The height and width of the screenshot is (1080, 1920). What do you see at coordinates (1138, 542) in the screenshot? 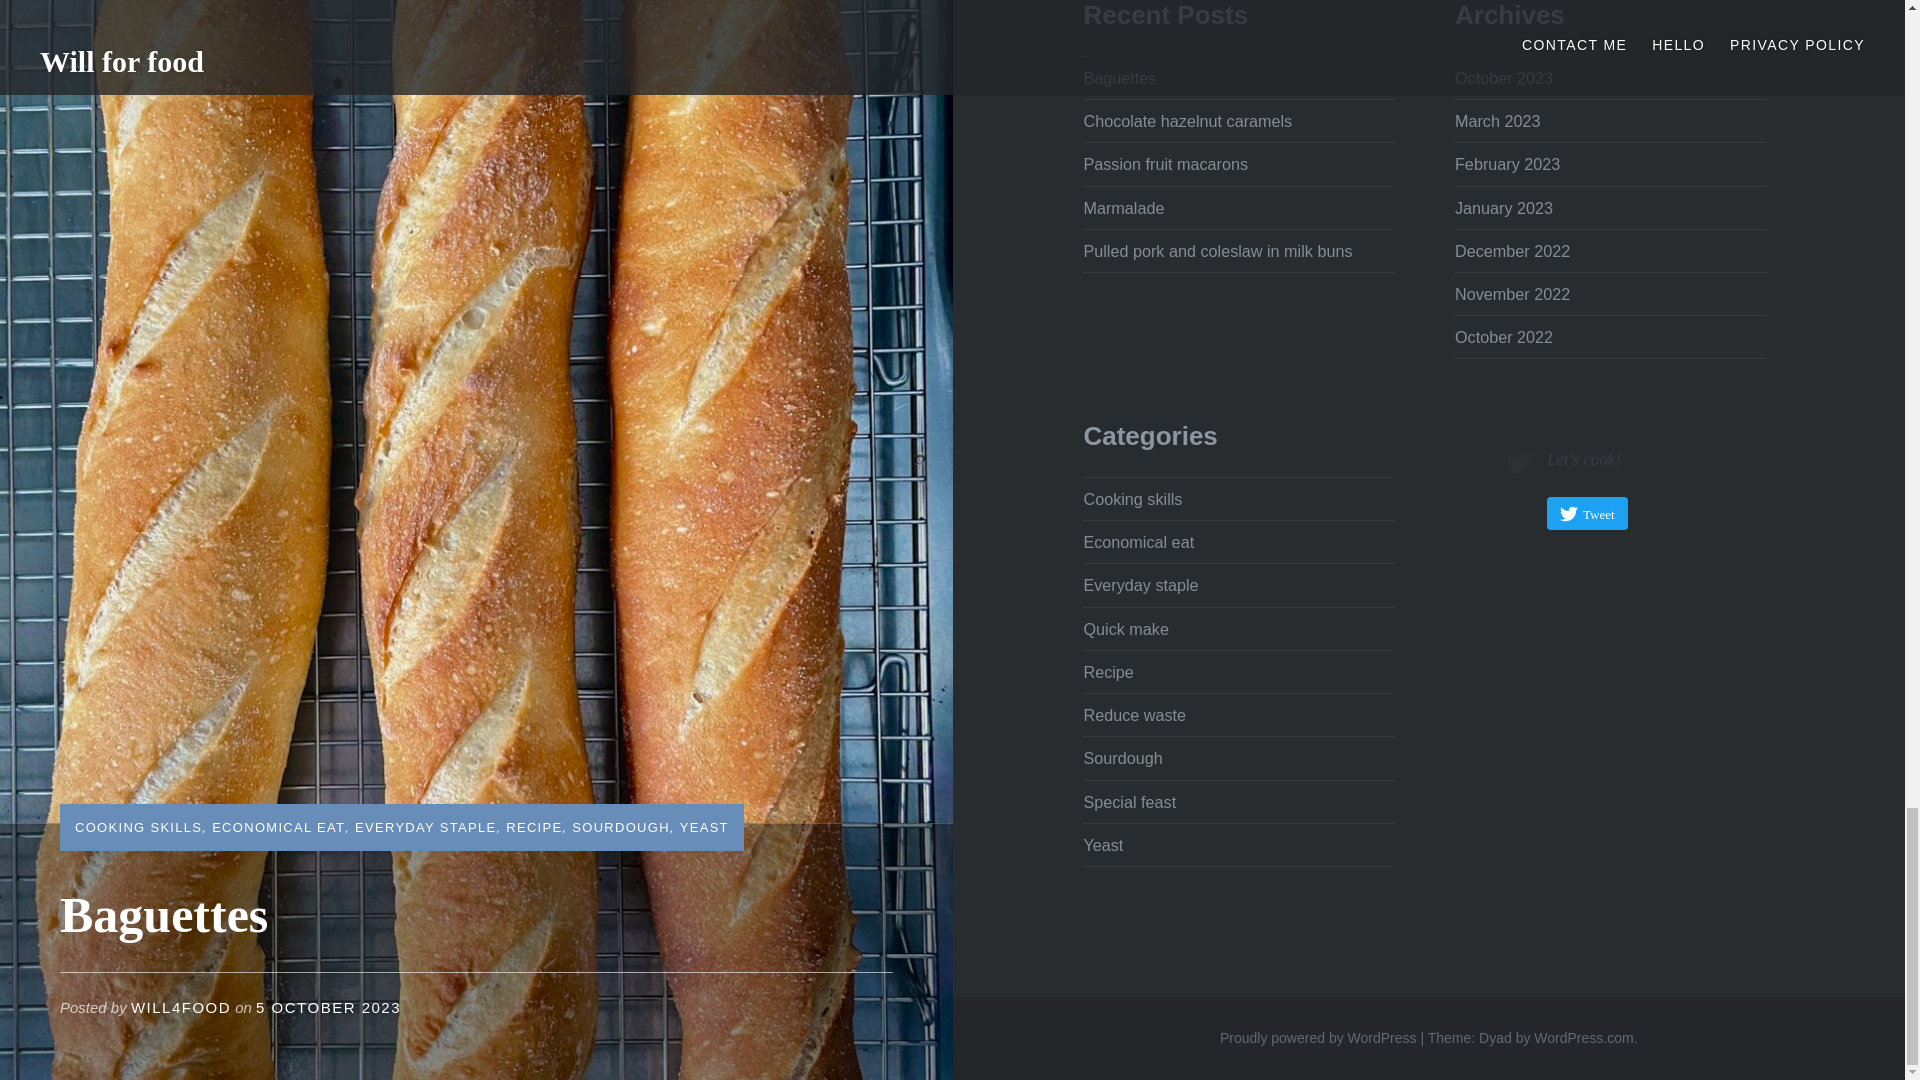
I see `Economical eat` at bounding box center [1138, 542].